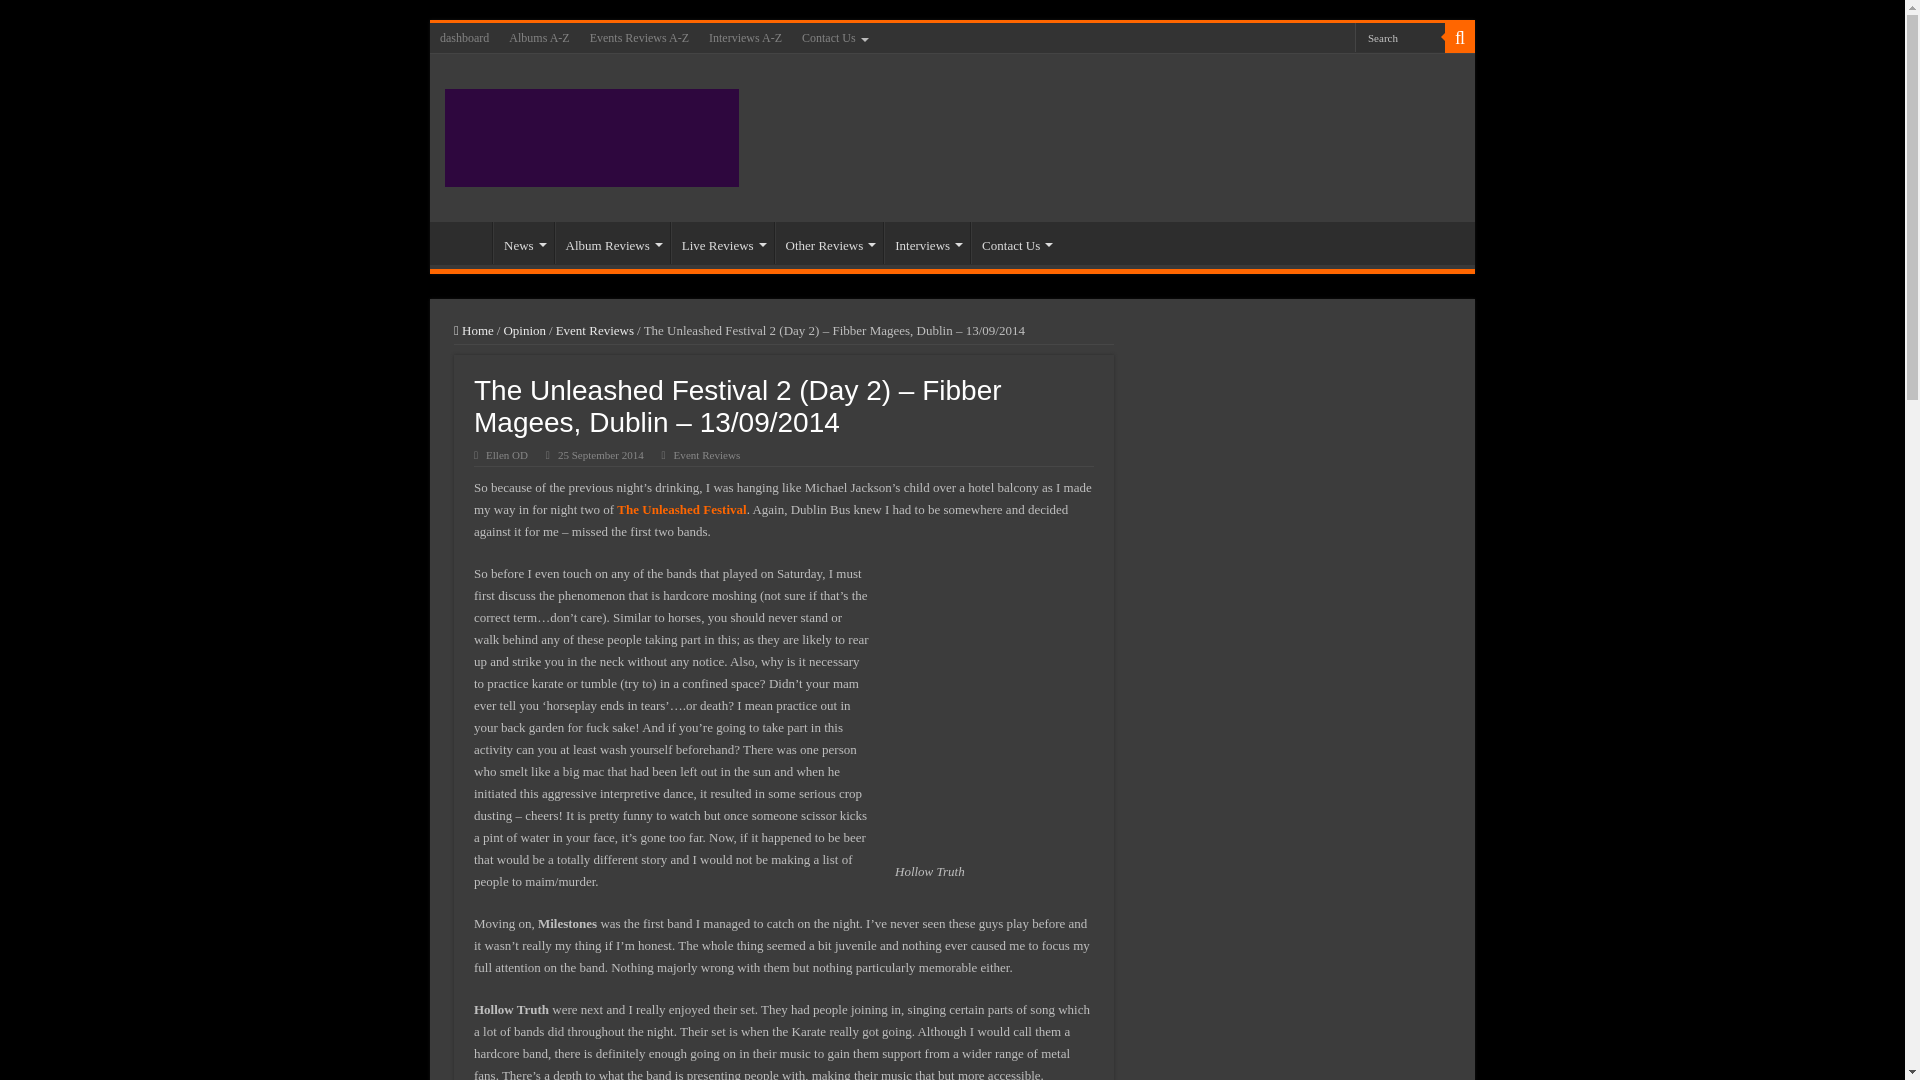  I want to click on Contact Us, so click(833, 37).